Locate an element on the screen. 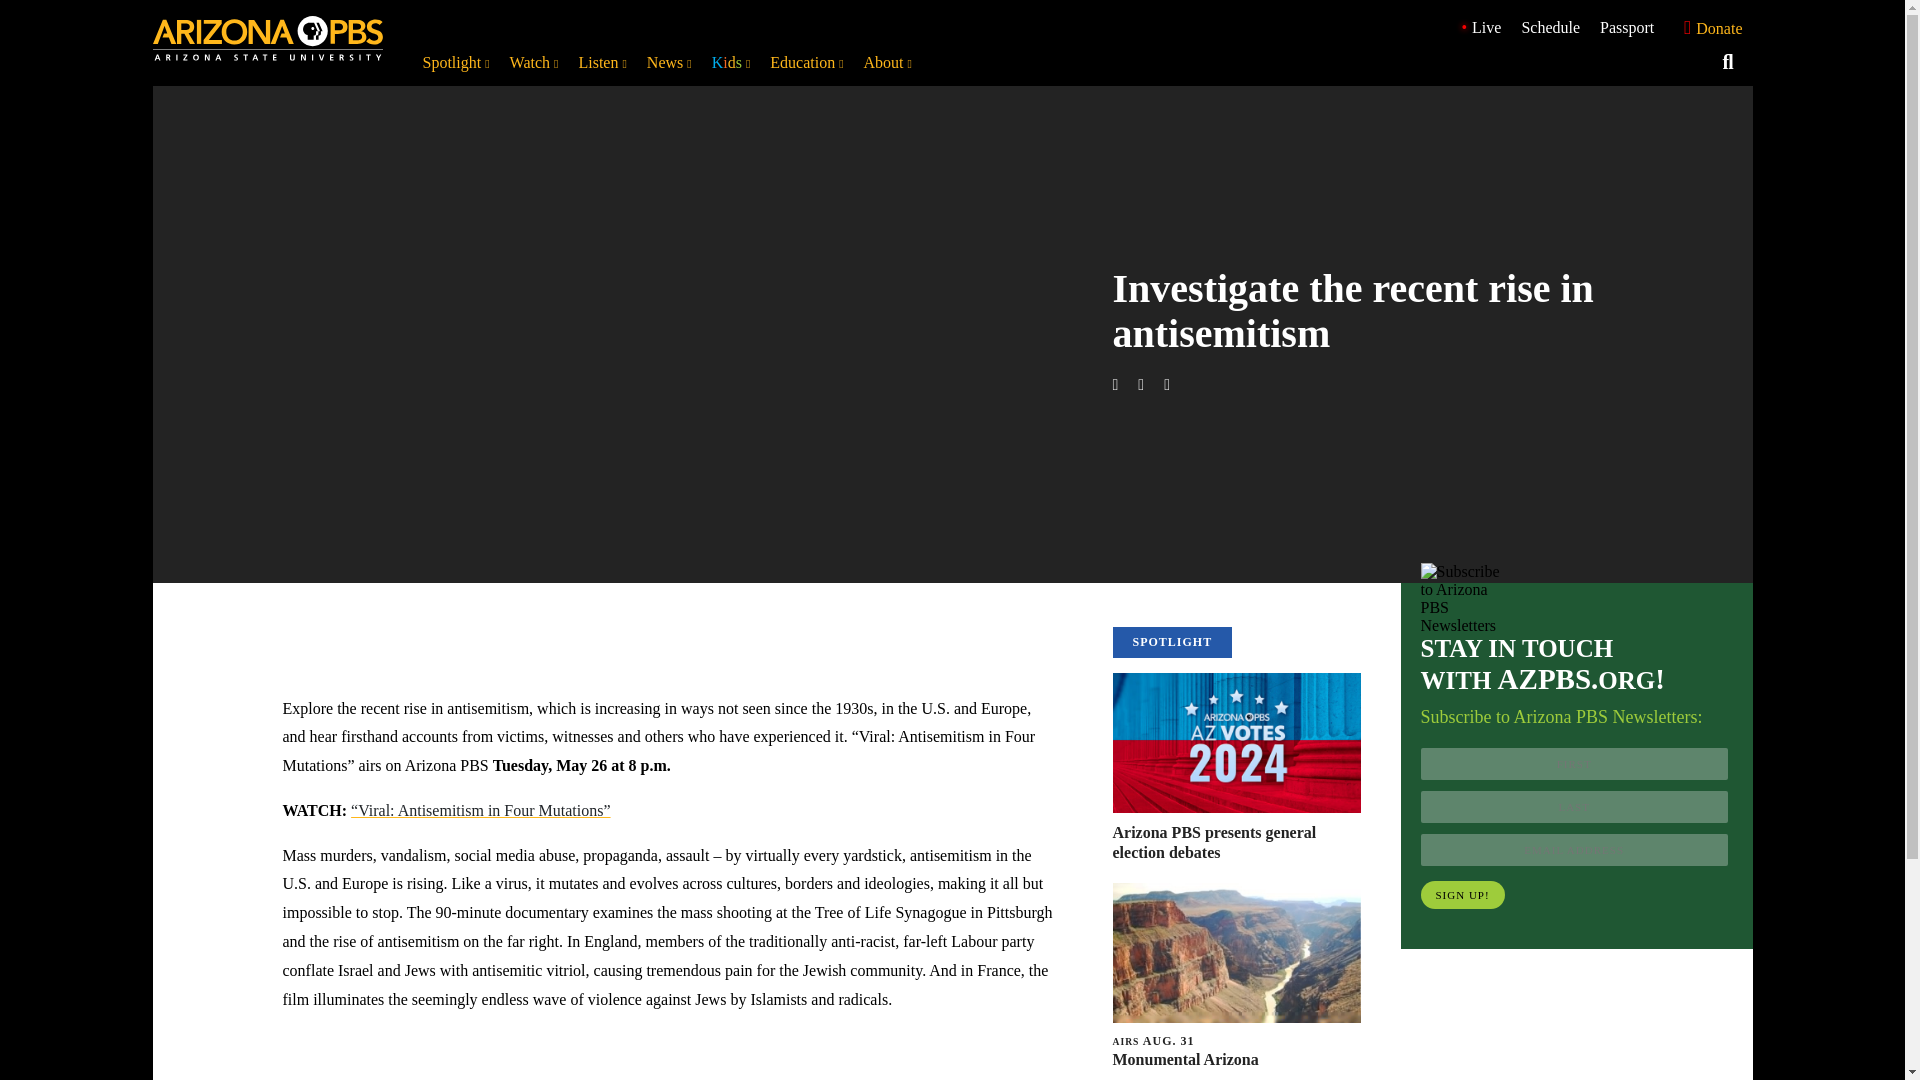 The width and height of the screenshot is (1920, 1080). Spotlight is located at coordinates (456, 62).